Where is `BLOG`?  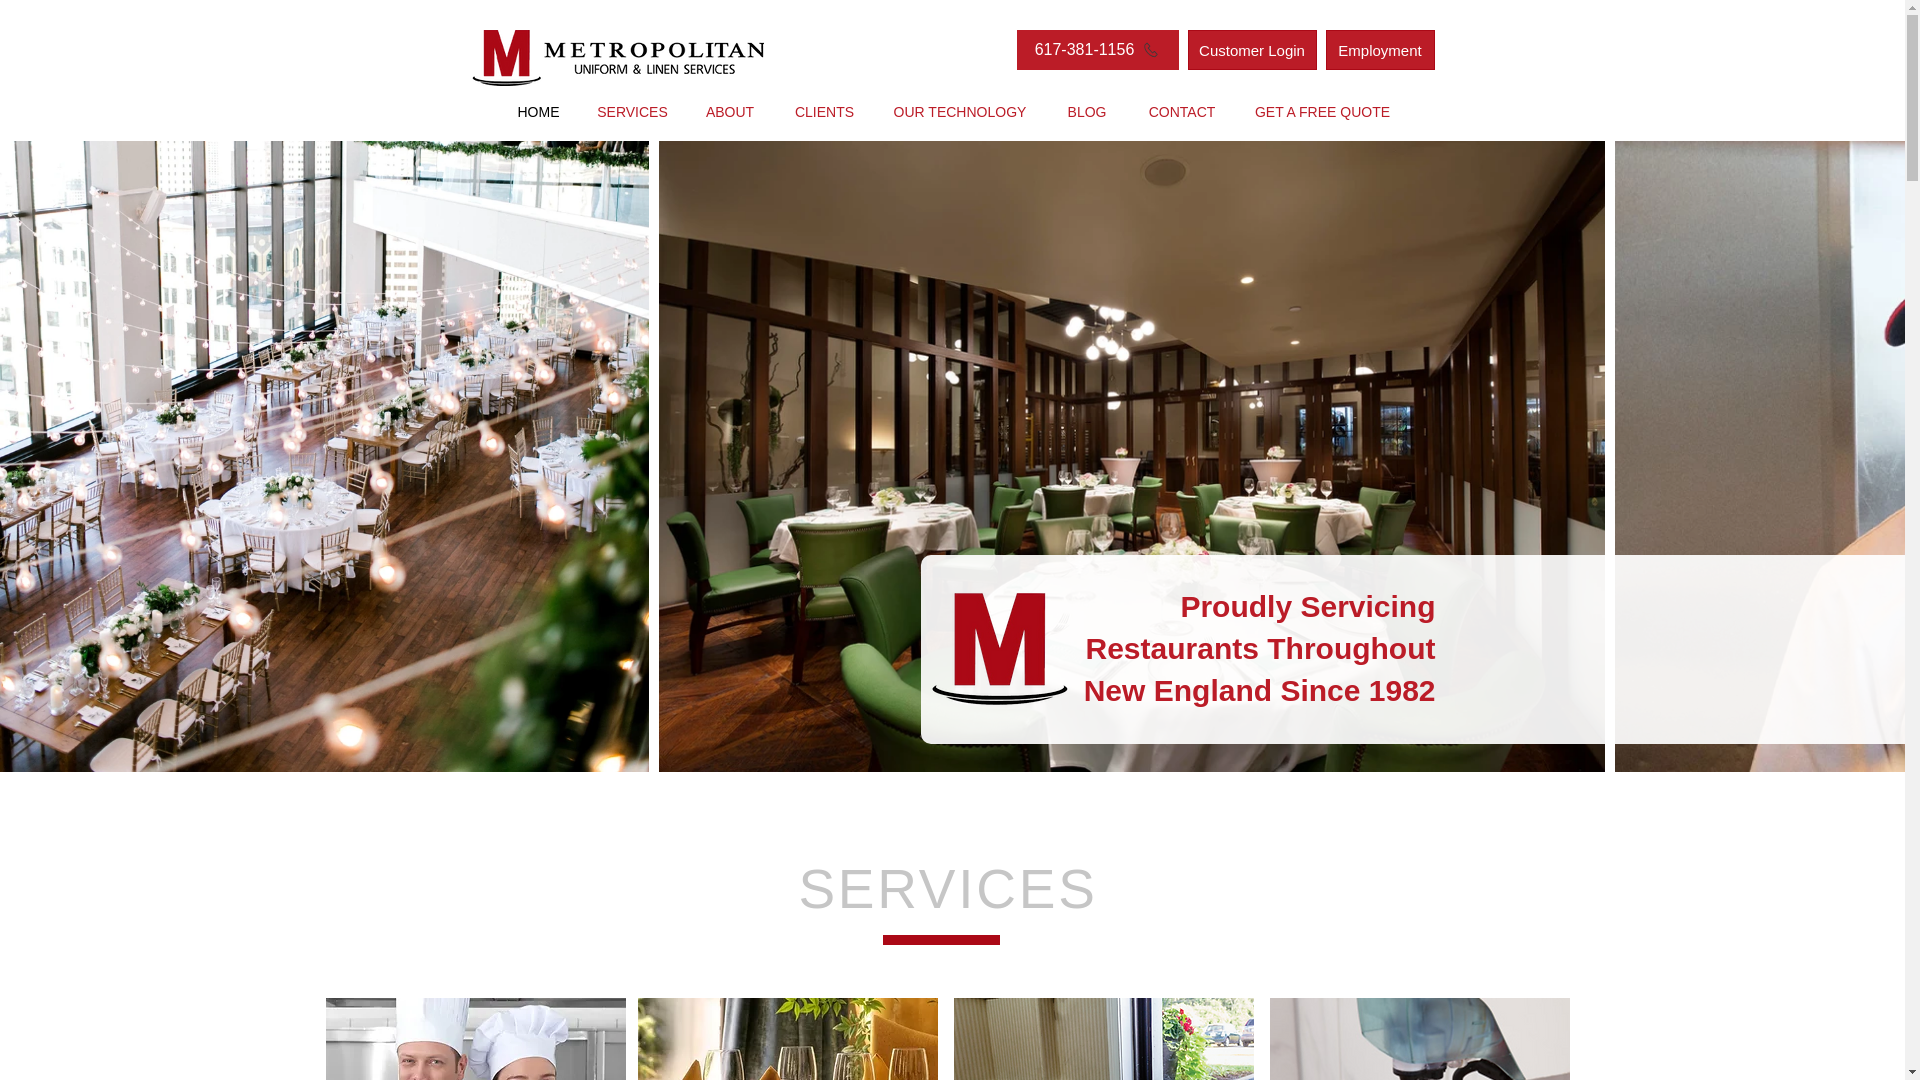 BLOG is located at coordinates (1086, 112).